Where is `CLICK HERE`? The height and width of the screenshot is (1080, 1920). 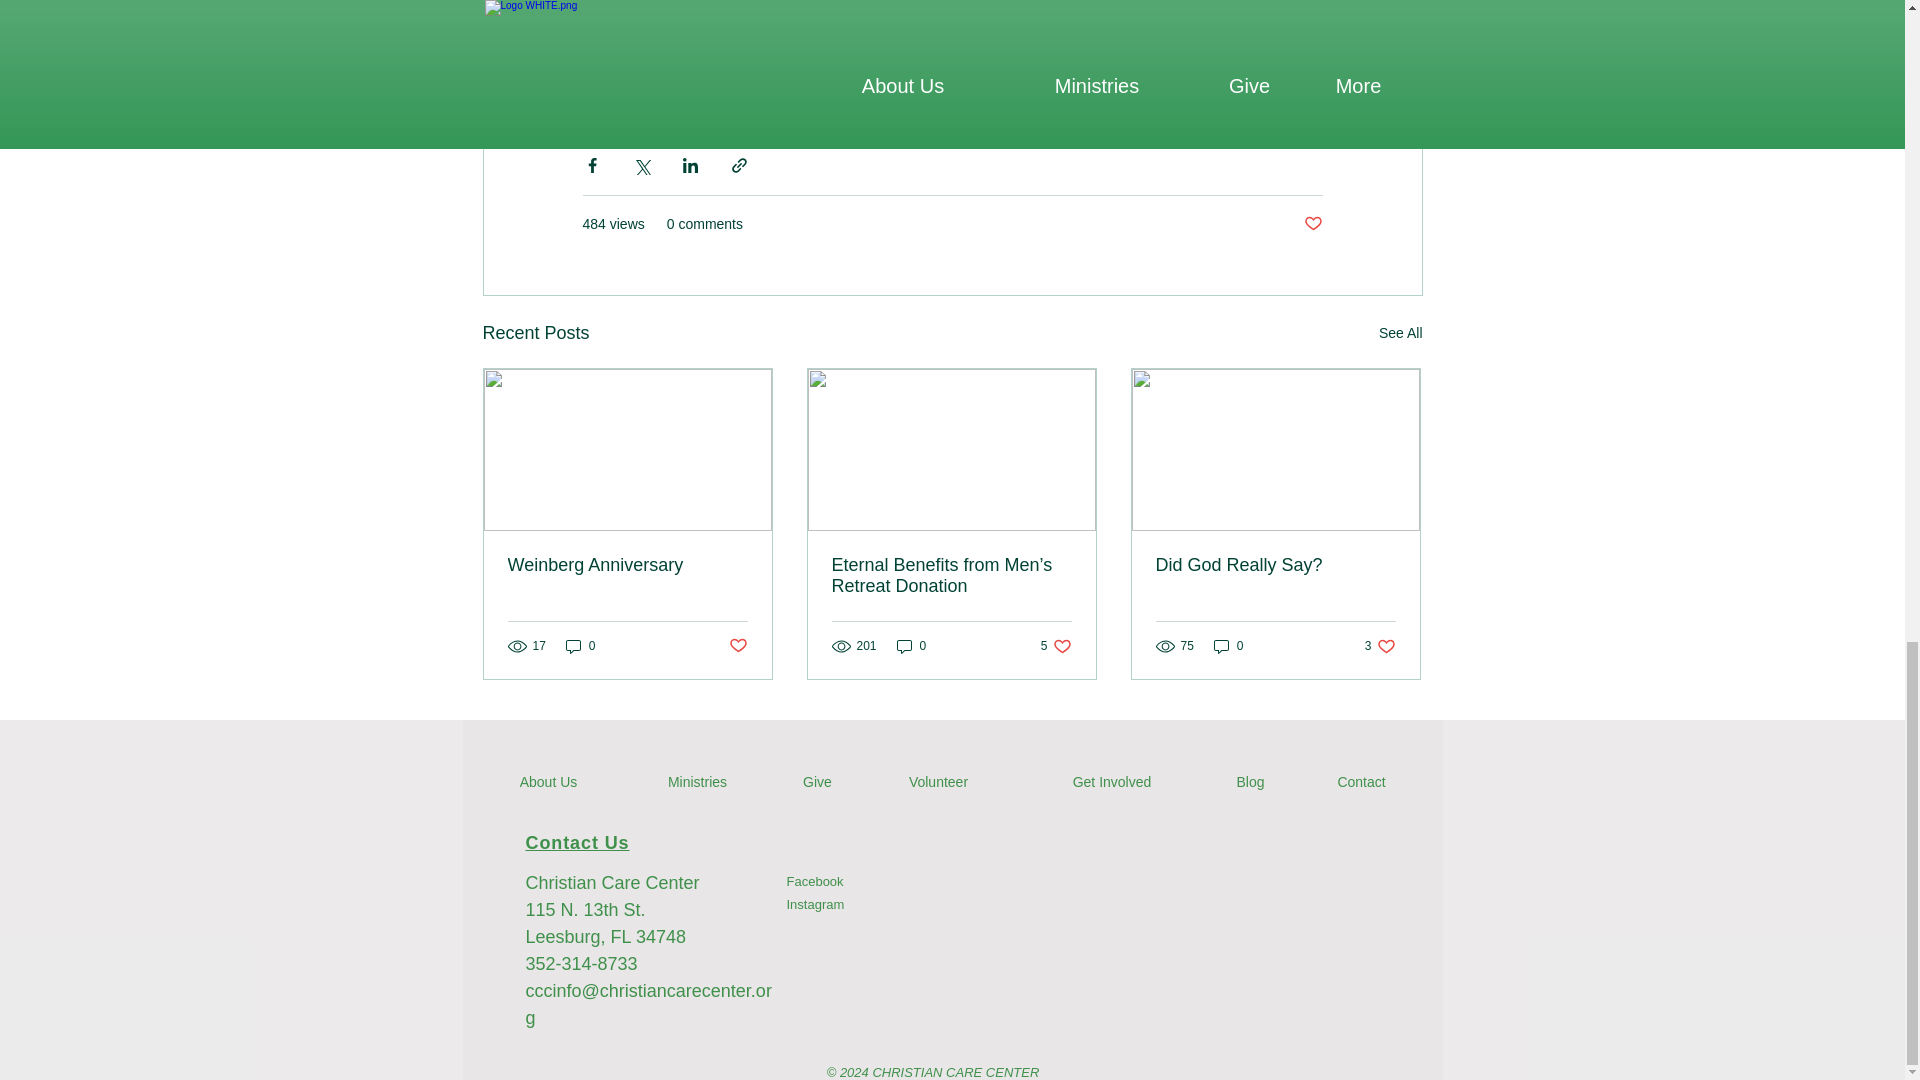 CLICK HERE is located at coordinates (882, 42).